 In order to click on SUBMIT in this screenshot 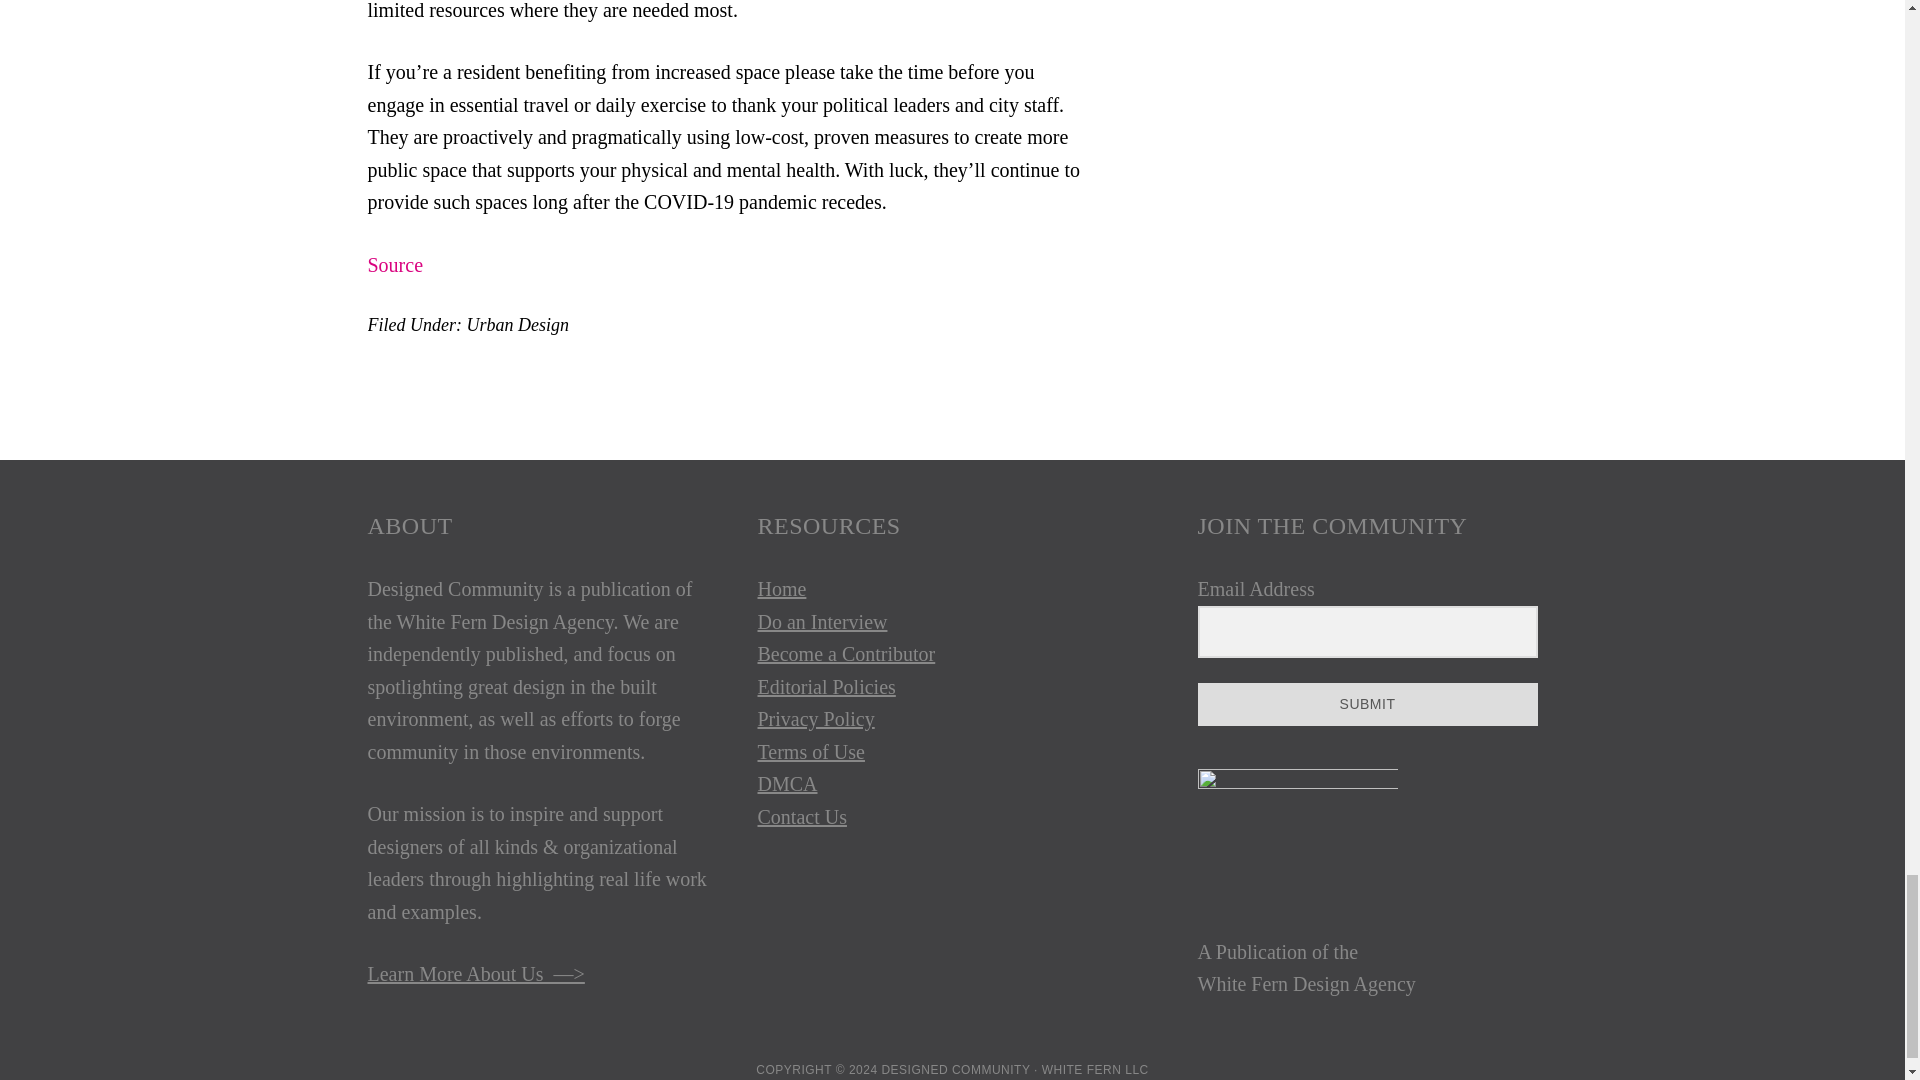, I will do `click(1368, 704)`.